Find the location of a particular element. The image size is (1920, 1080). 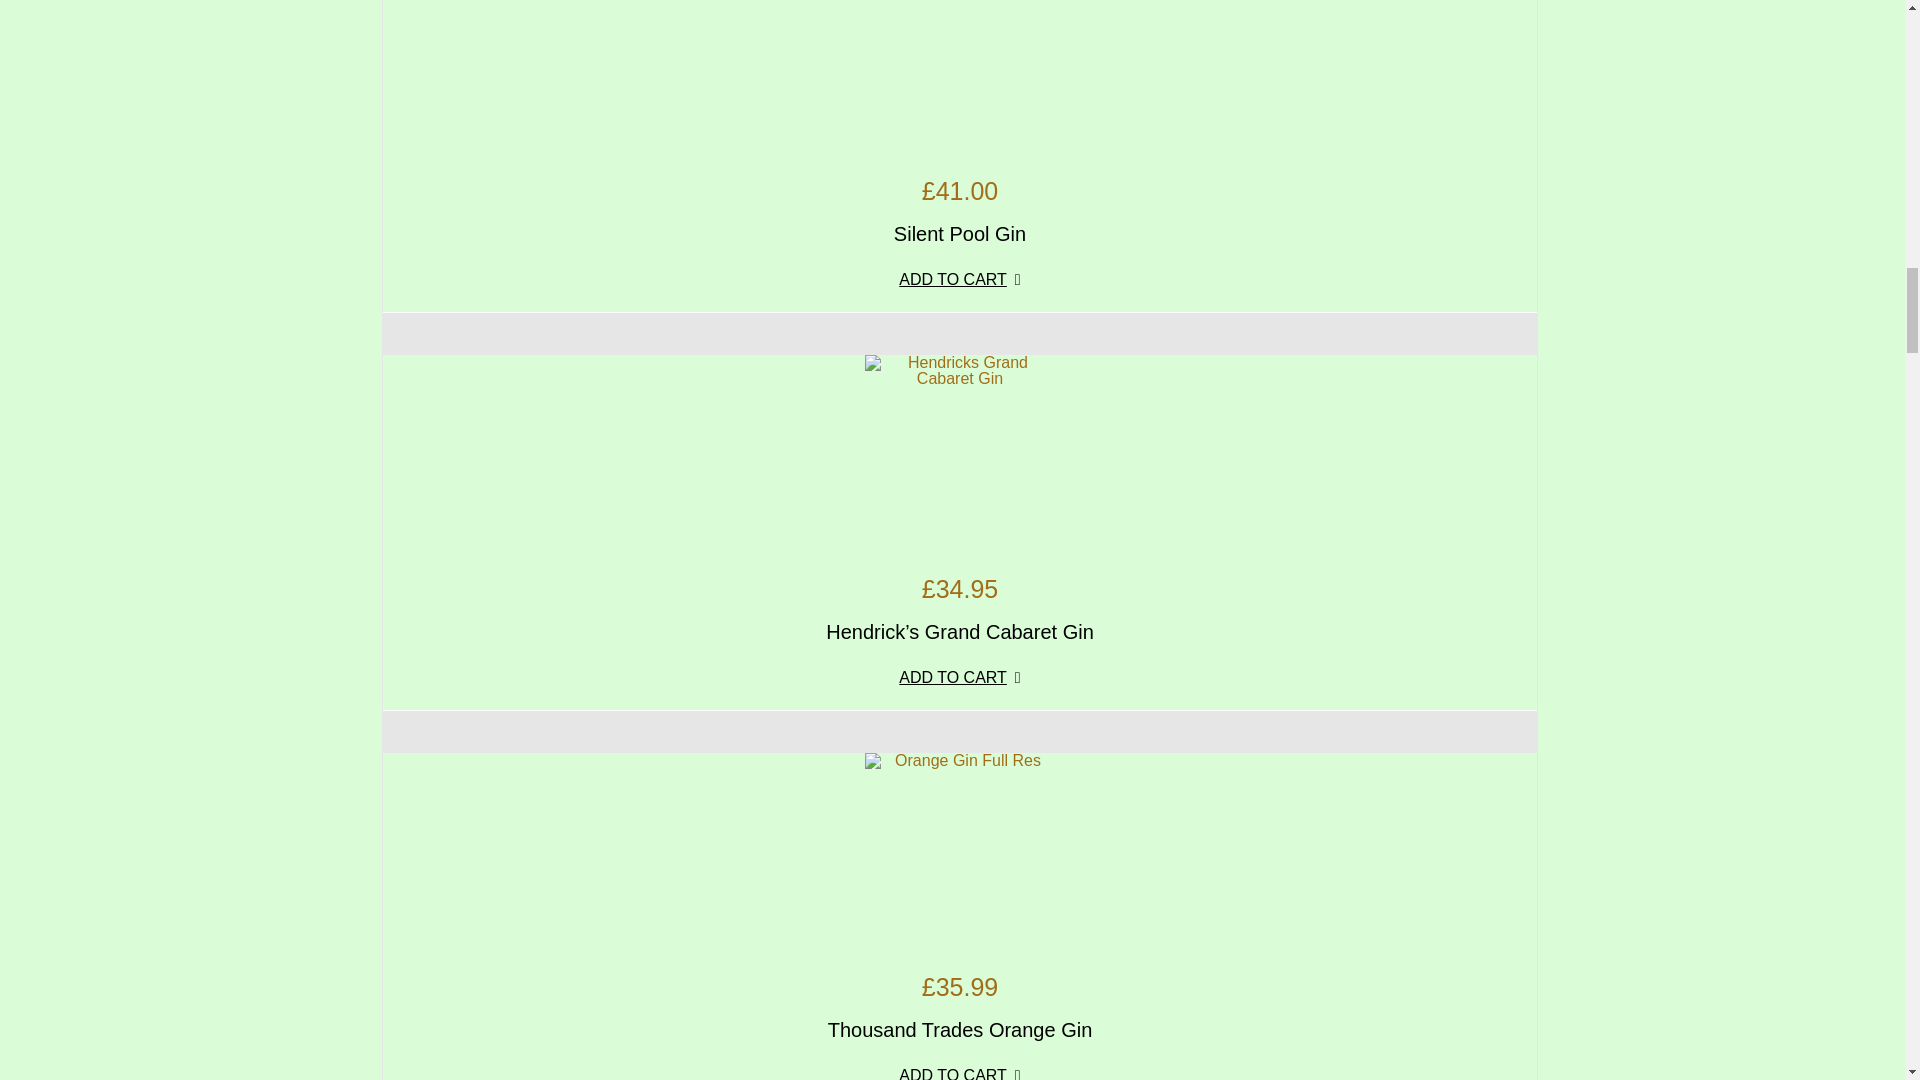

ADD TO CART is located at coordinates (960, 288).